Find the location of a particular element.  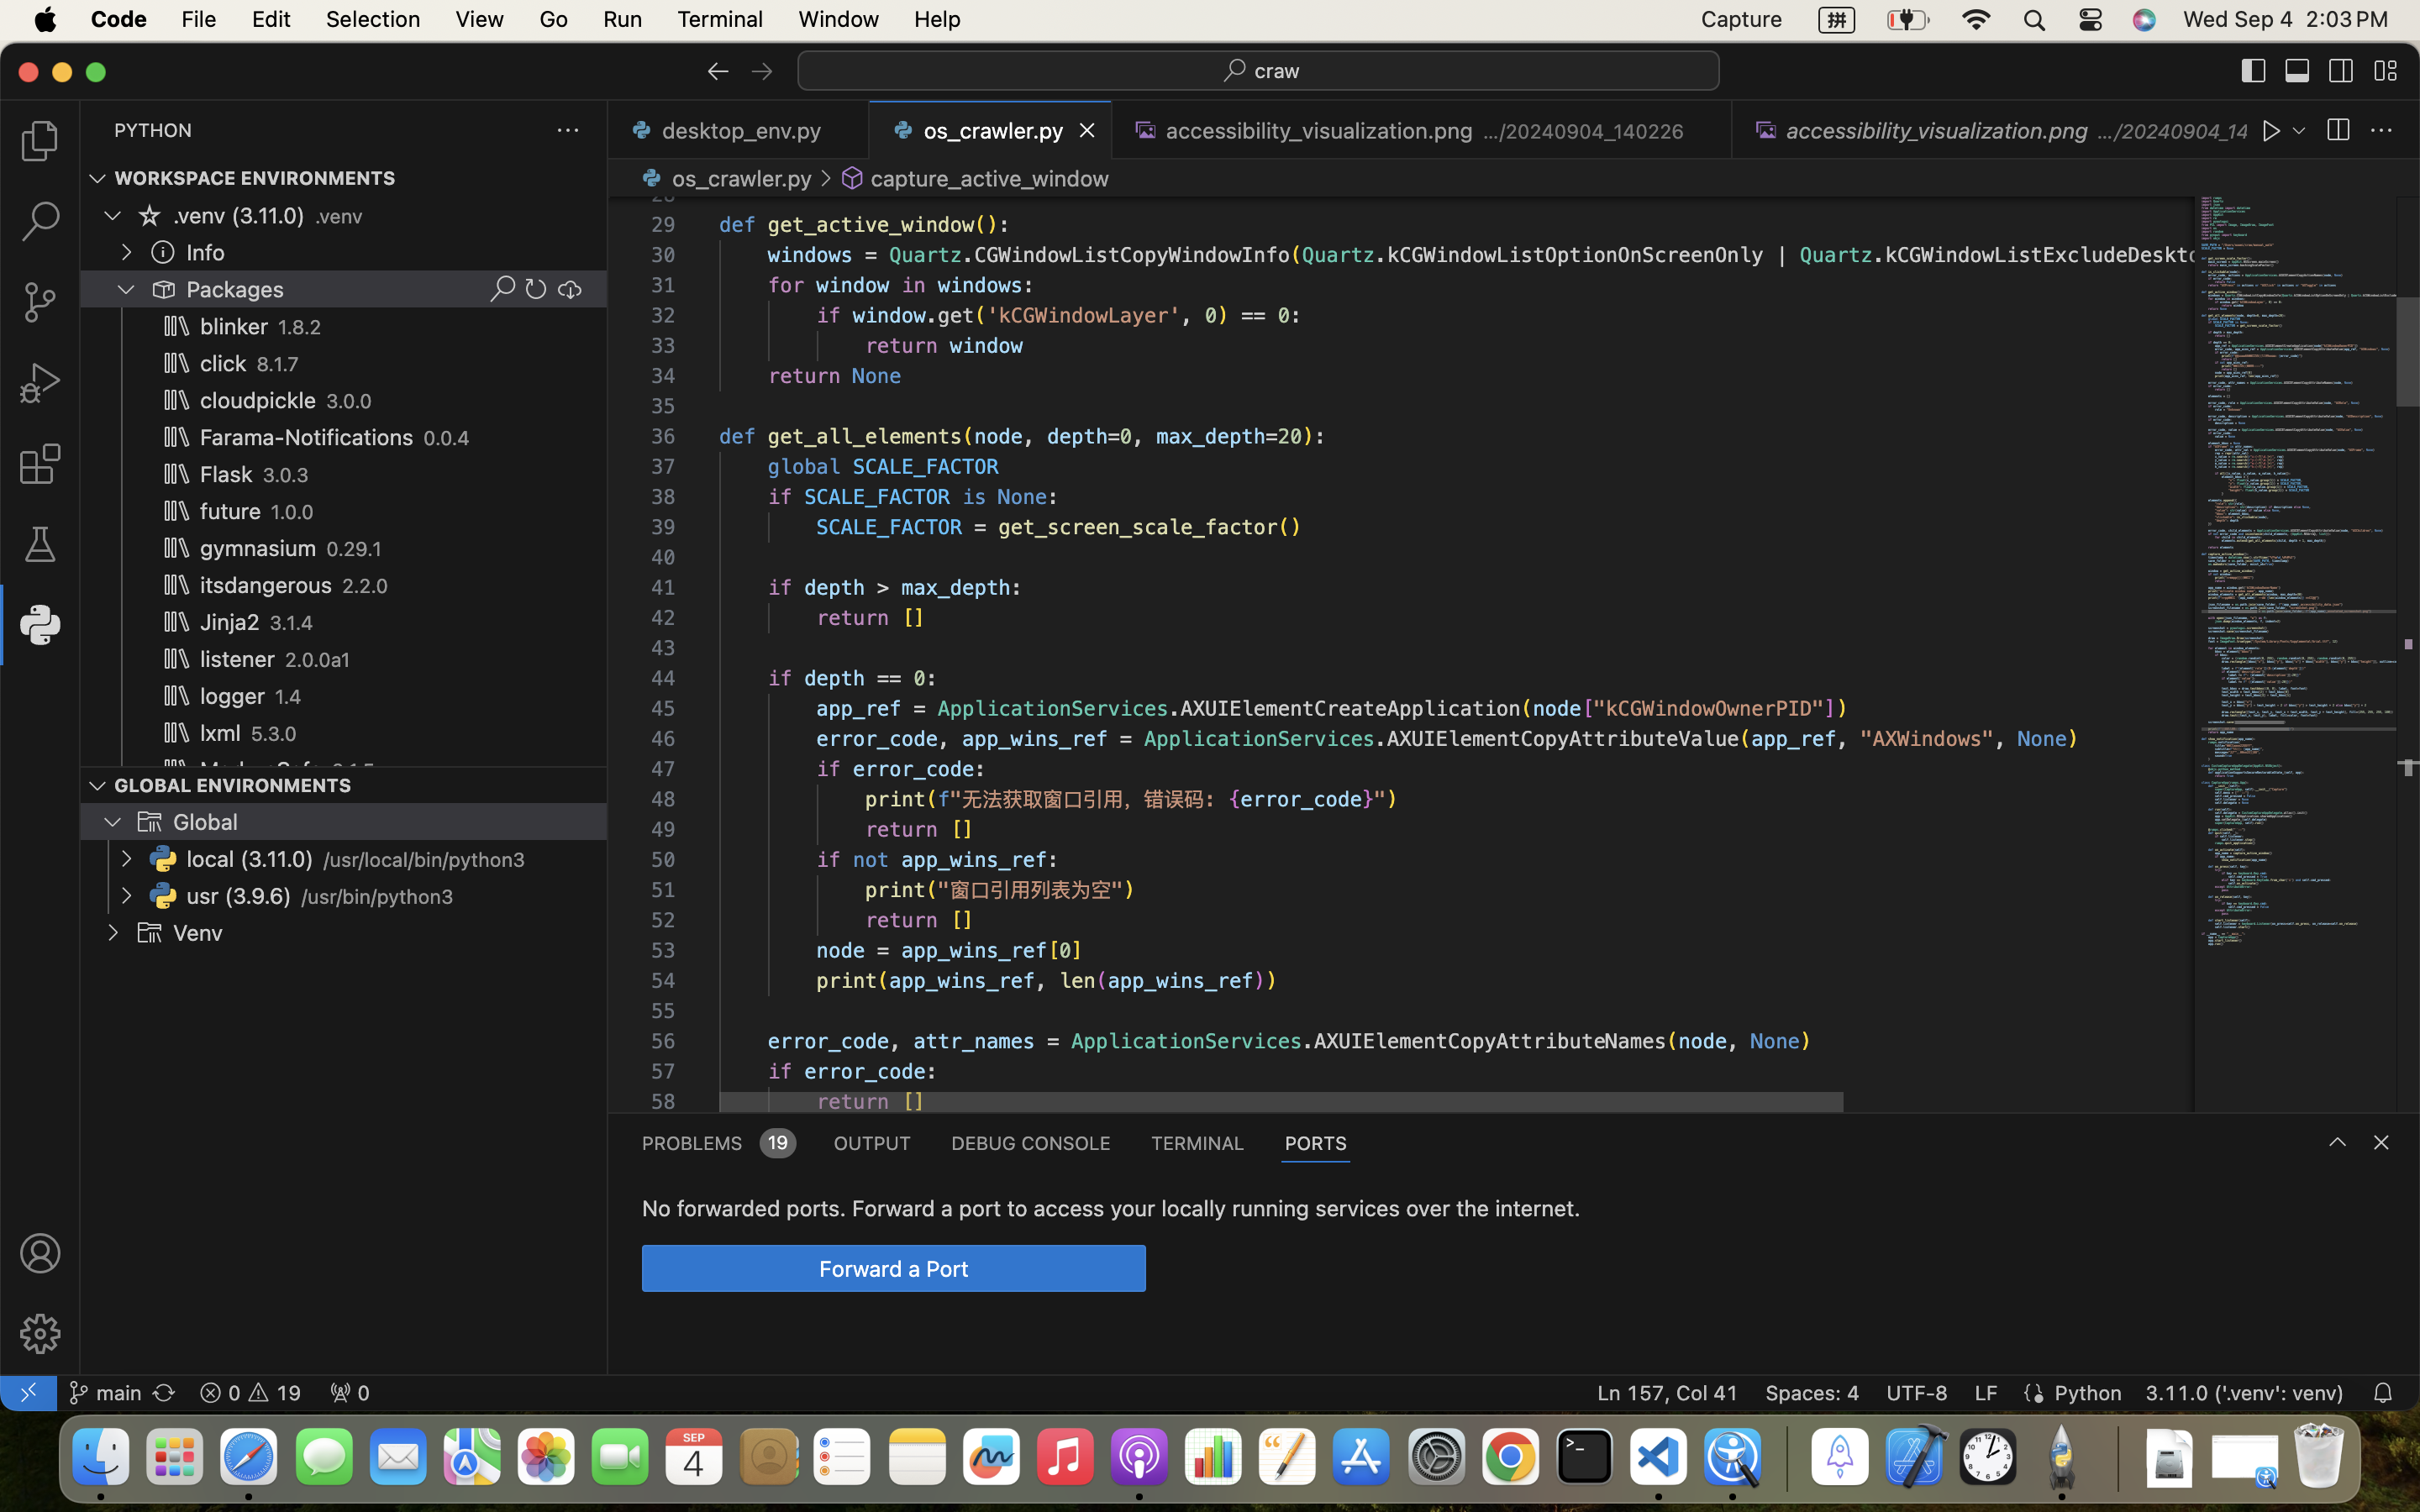

.venv is located at coordinates (339, 217).